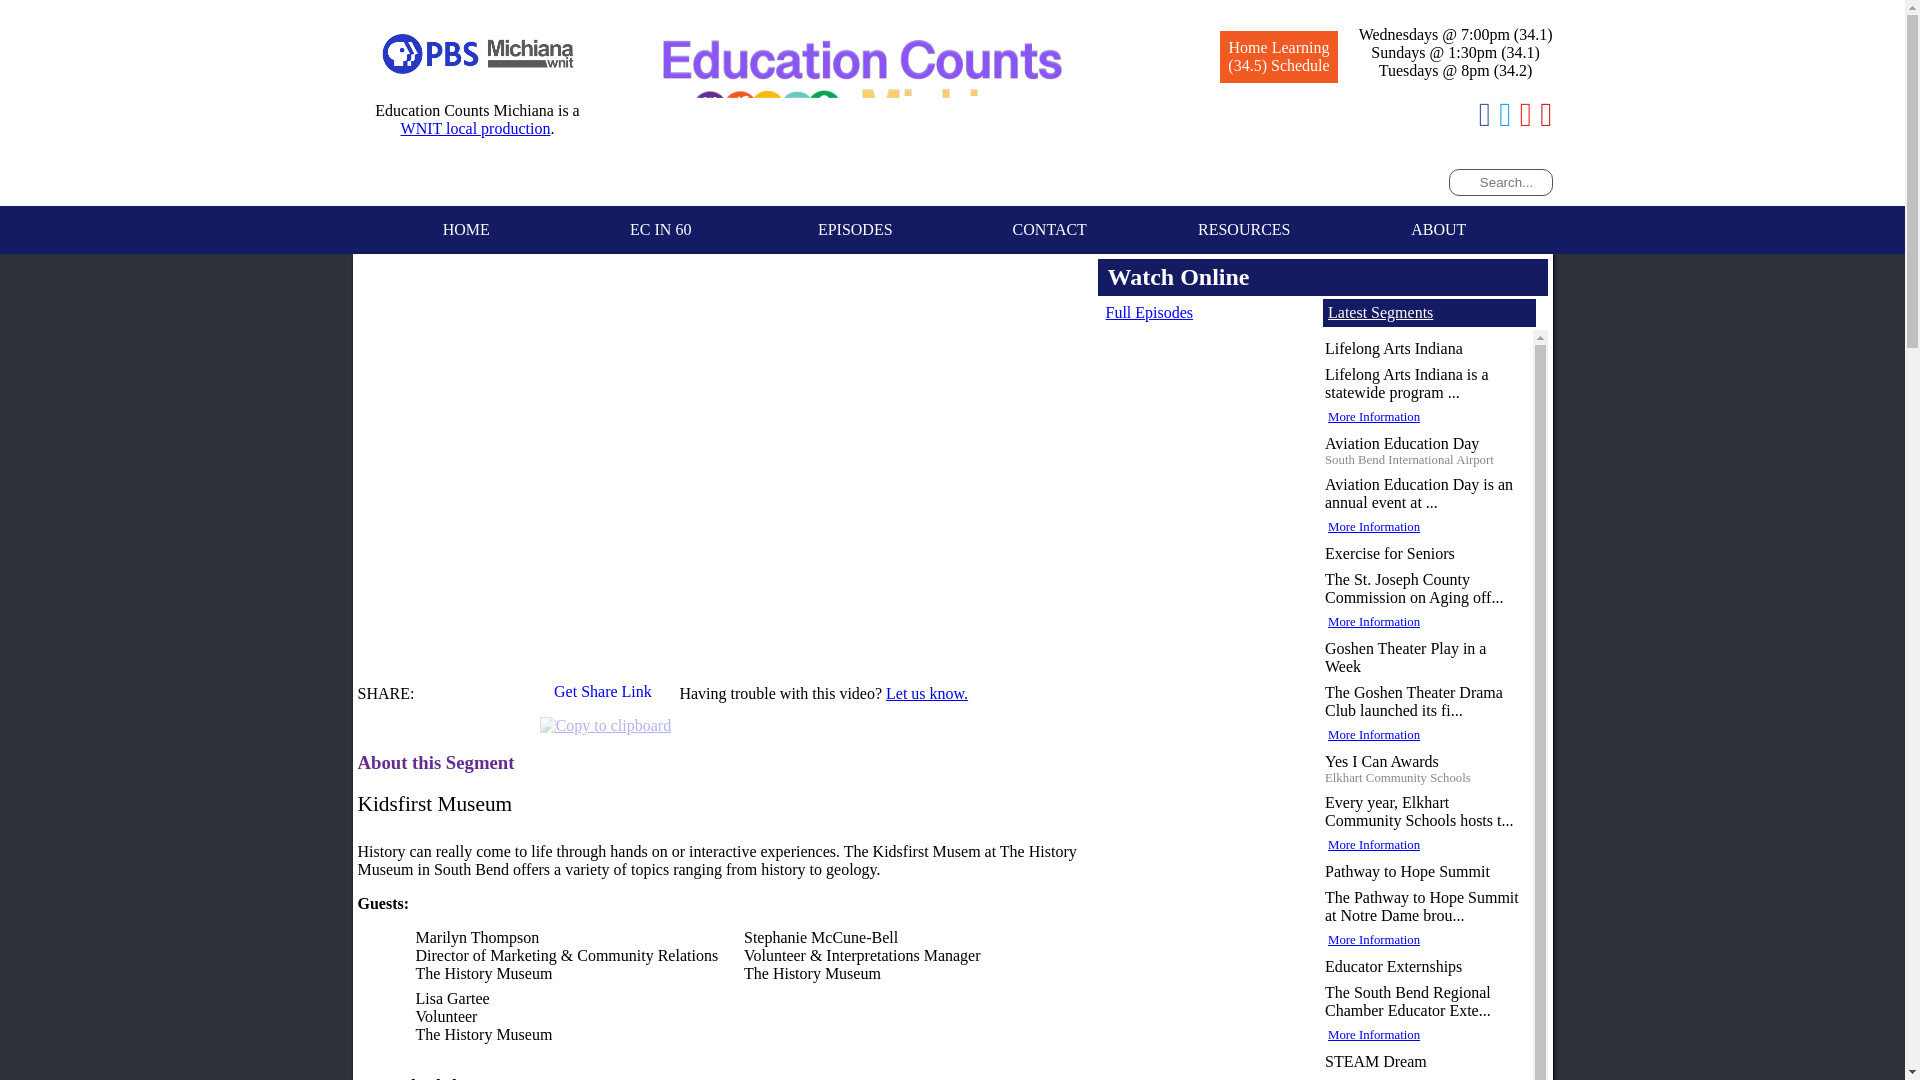 The height and width of the screenshot is (1080, 1920). I want to click on RESOURCES, so click(1244, 230).